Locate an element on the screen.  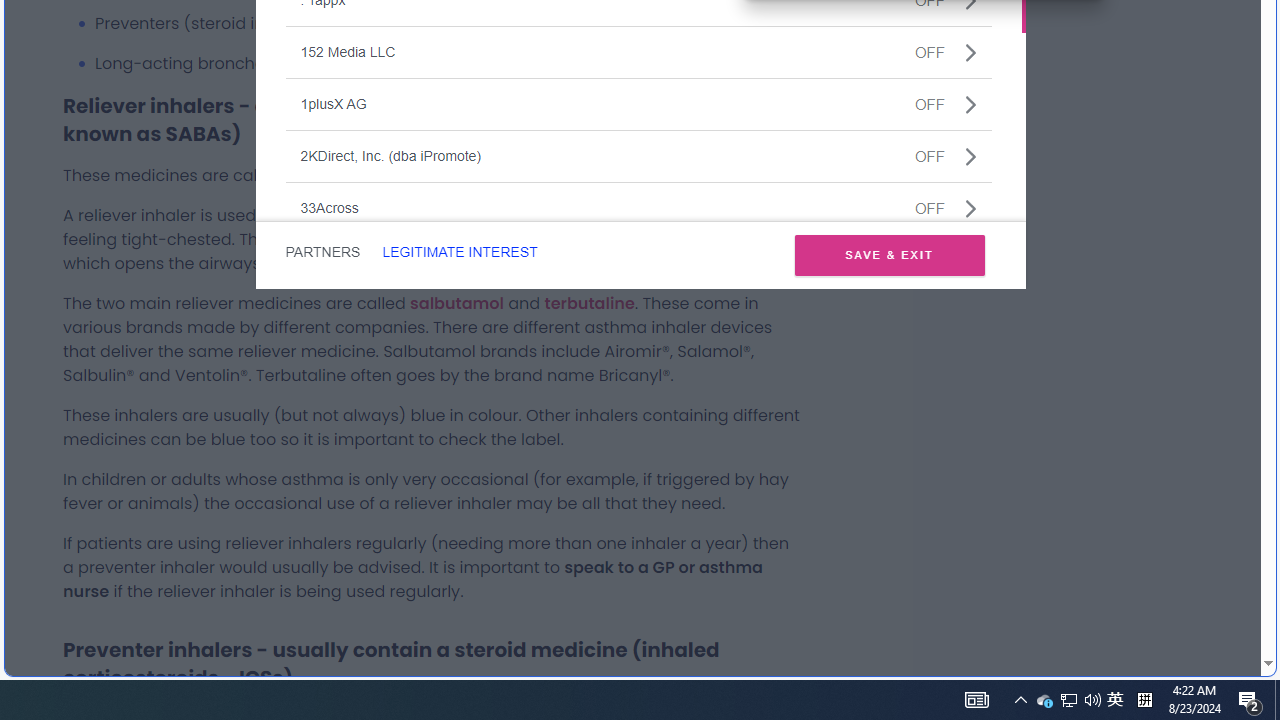
SAVE & EXIT is located at coordinates (638, 104).